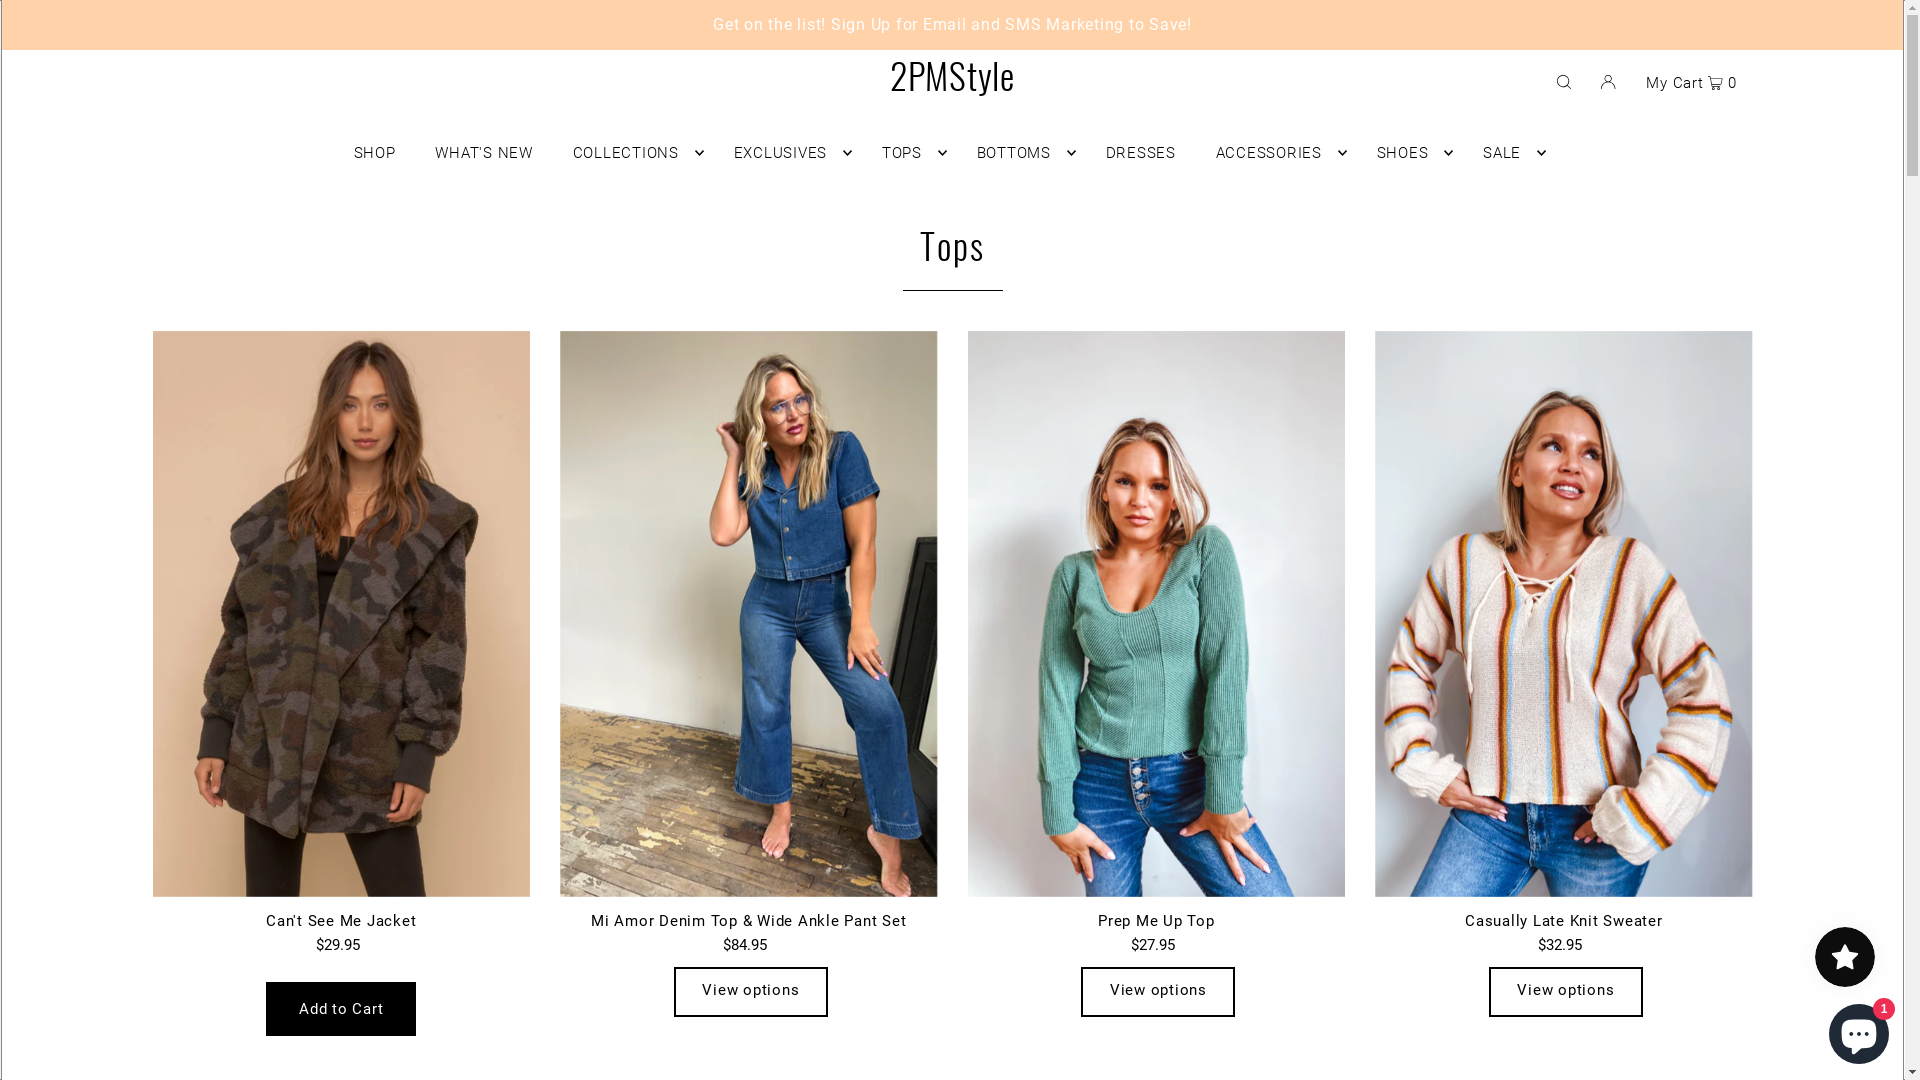 The height and width of the screenshot is (1080, 1920). I want to click on SHOP, so click(375, 153).